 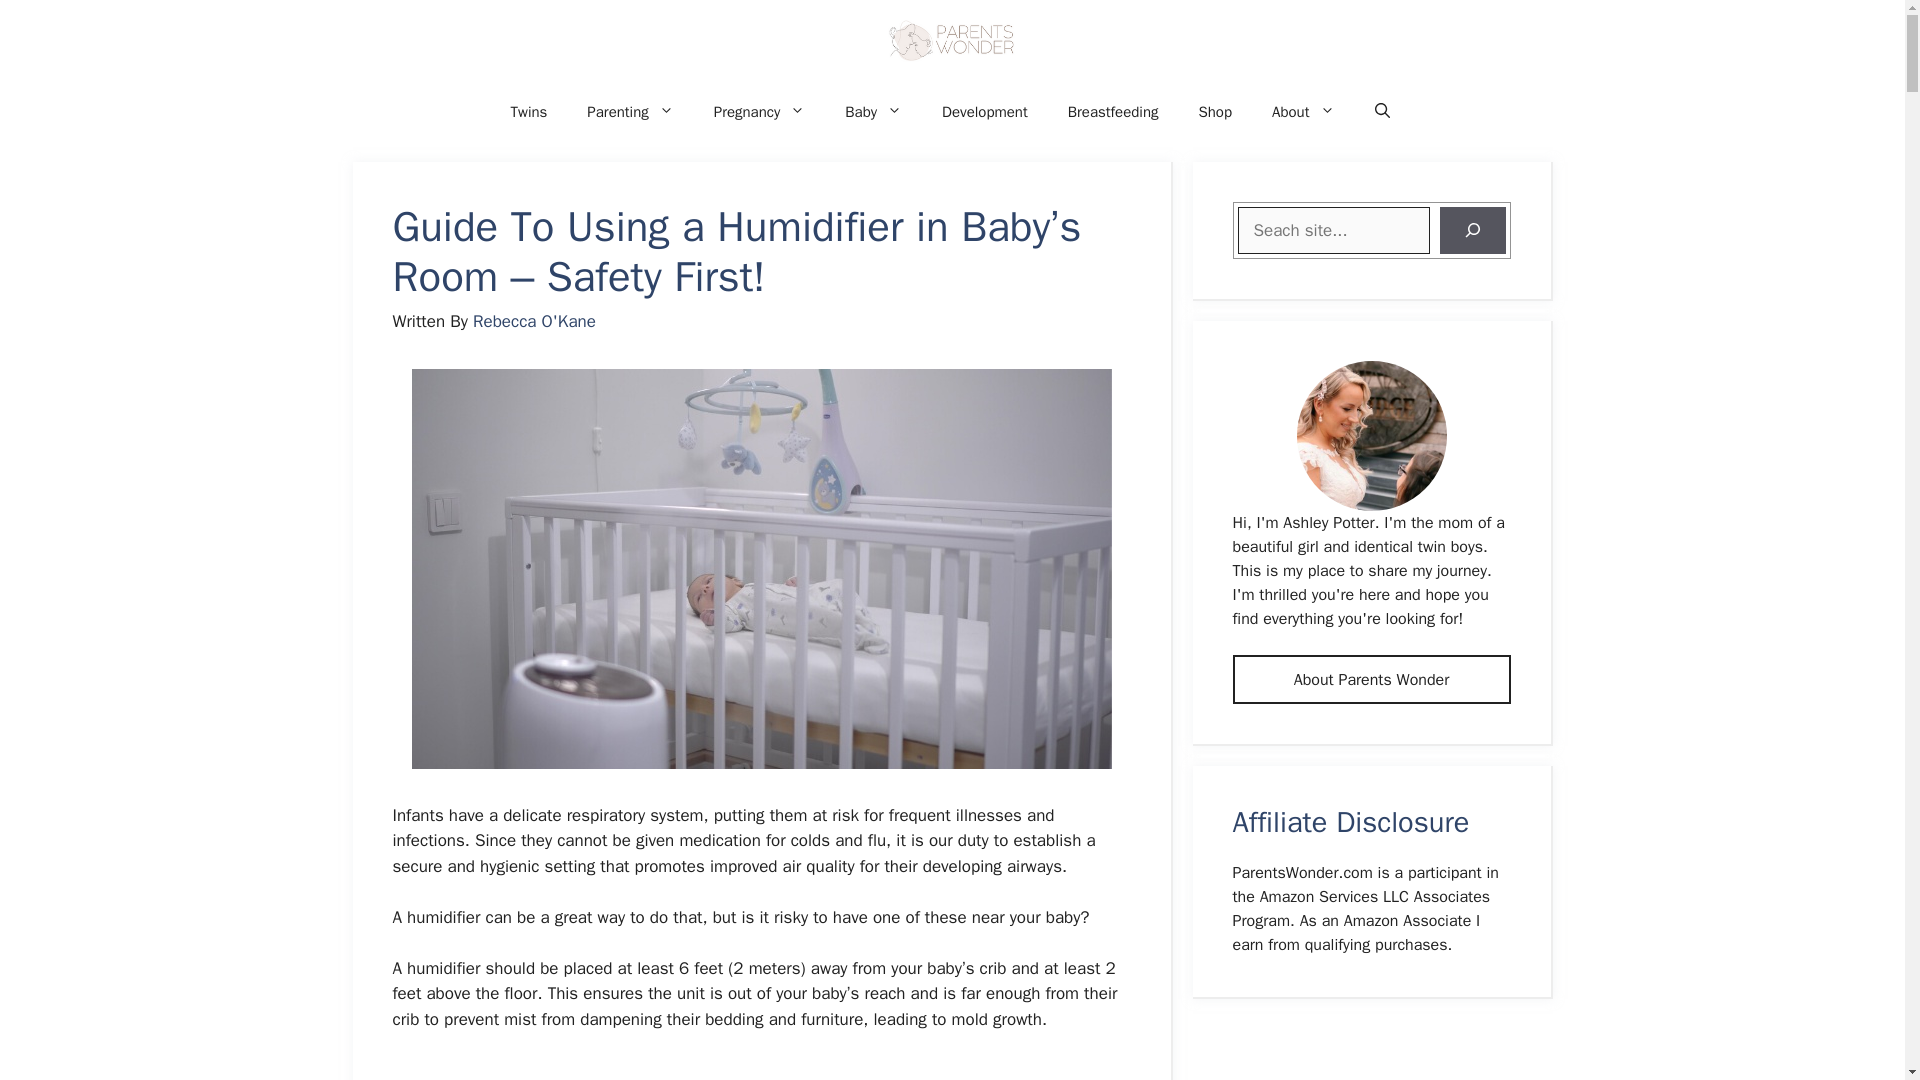 What do you see at coordinates (534, 321) in the screenshot?
I see `Rebecca O'Kane` at bounding box center [534, 321].